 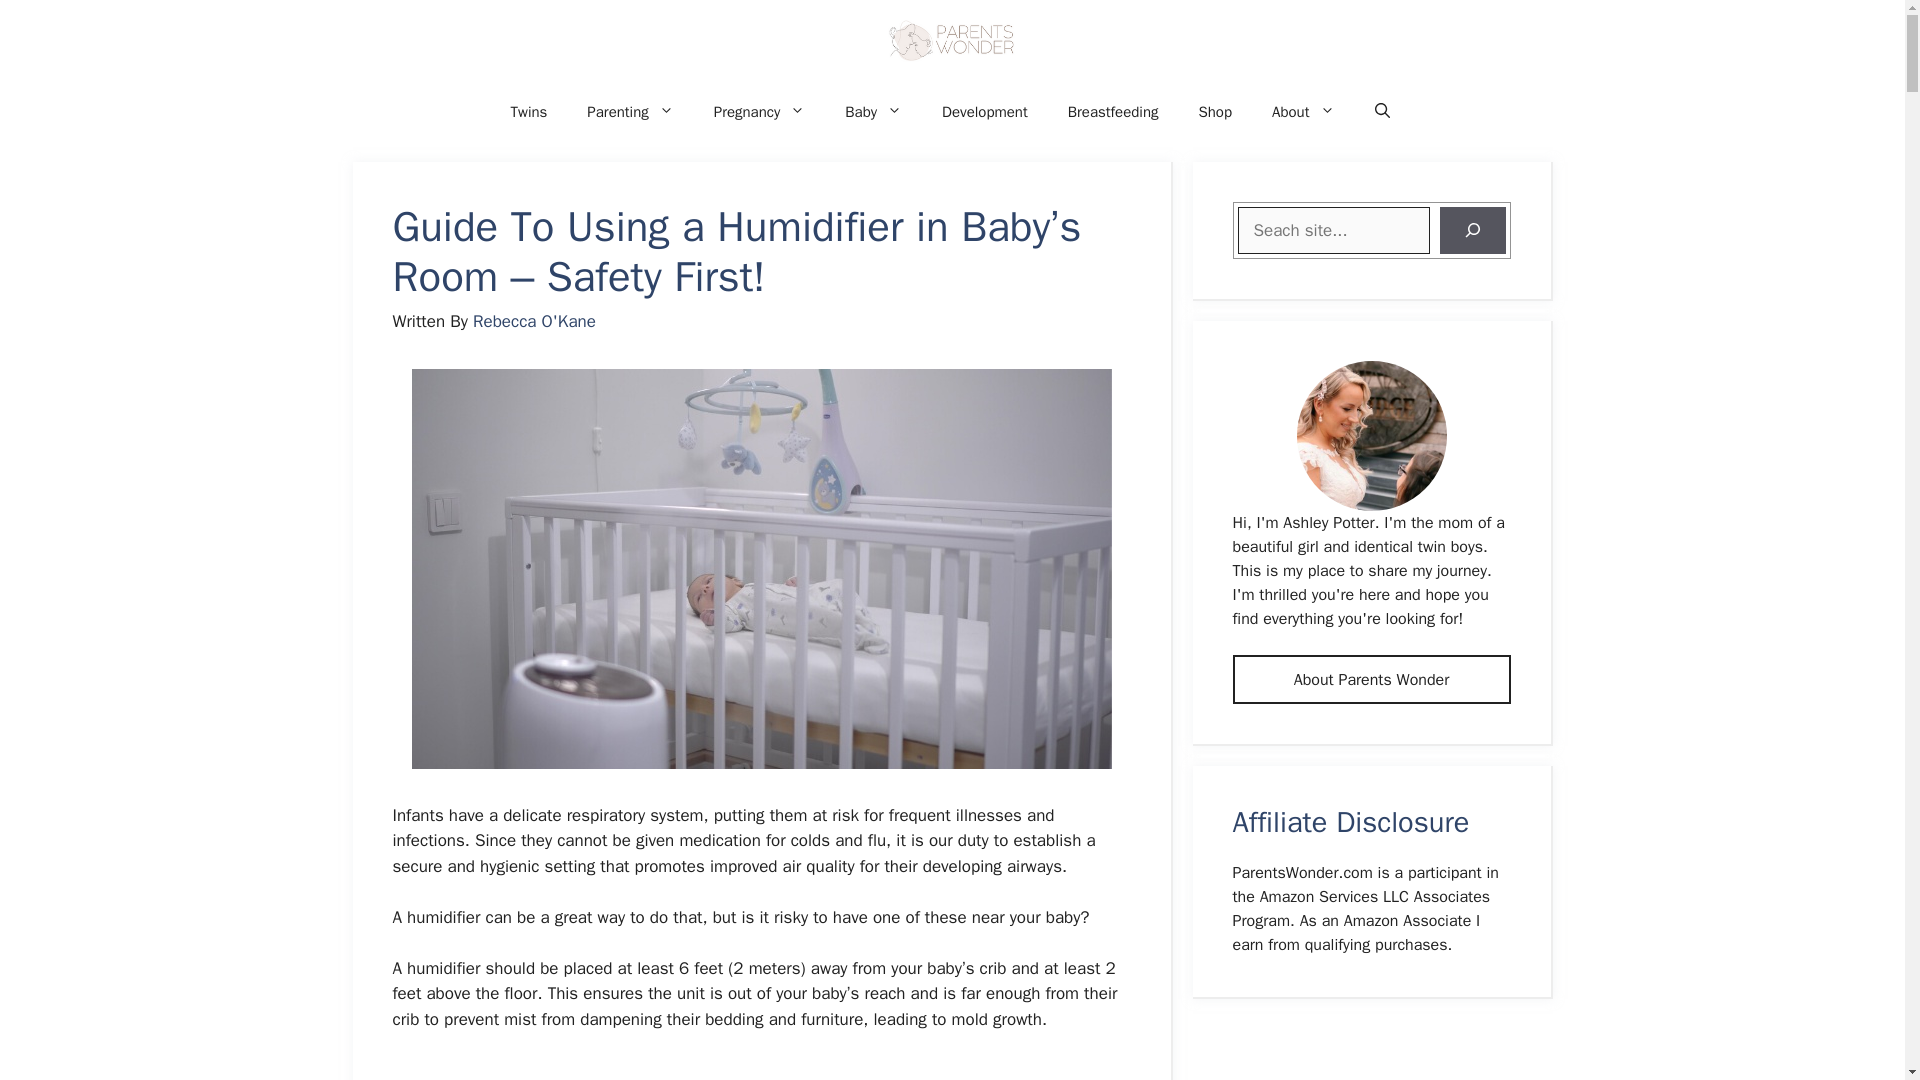 What do you see at coordinates (534, 321) in the screenshot?
I see `Rebecca O'Kane` at bounding box center [534, 321].